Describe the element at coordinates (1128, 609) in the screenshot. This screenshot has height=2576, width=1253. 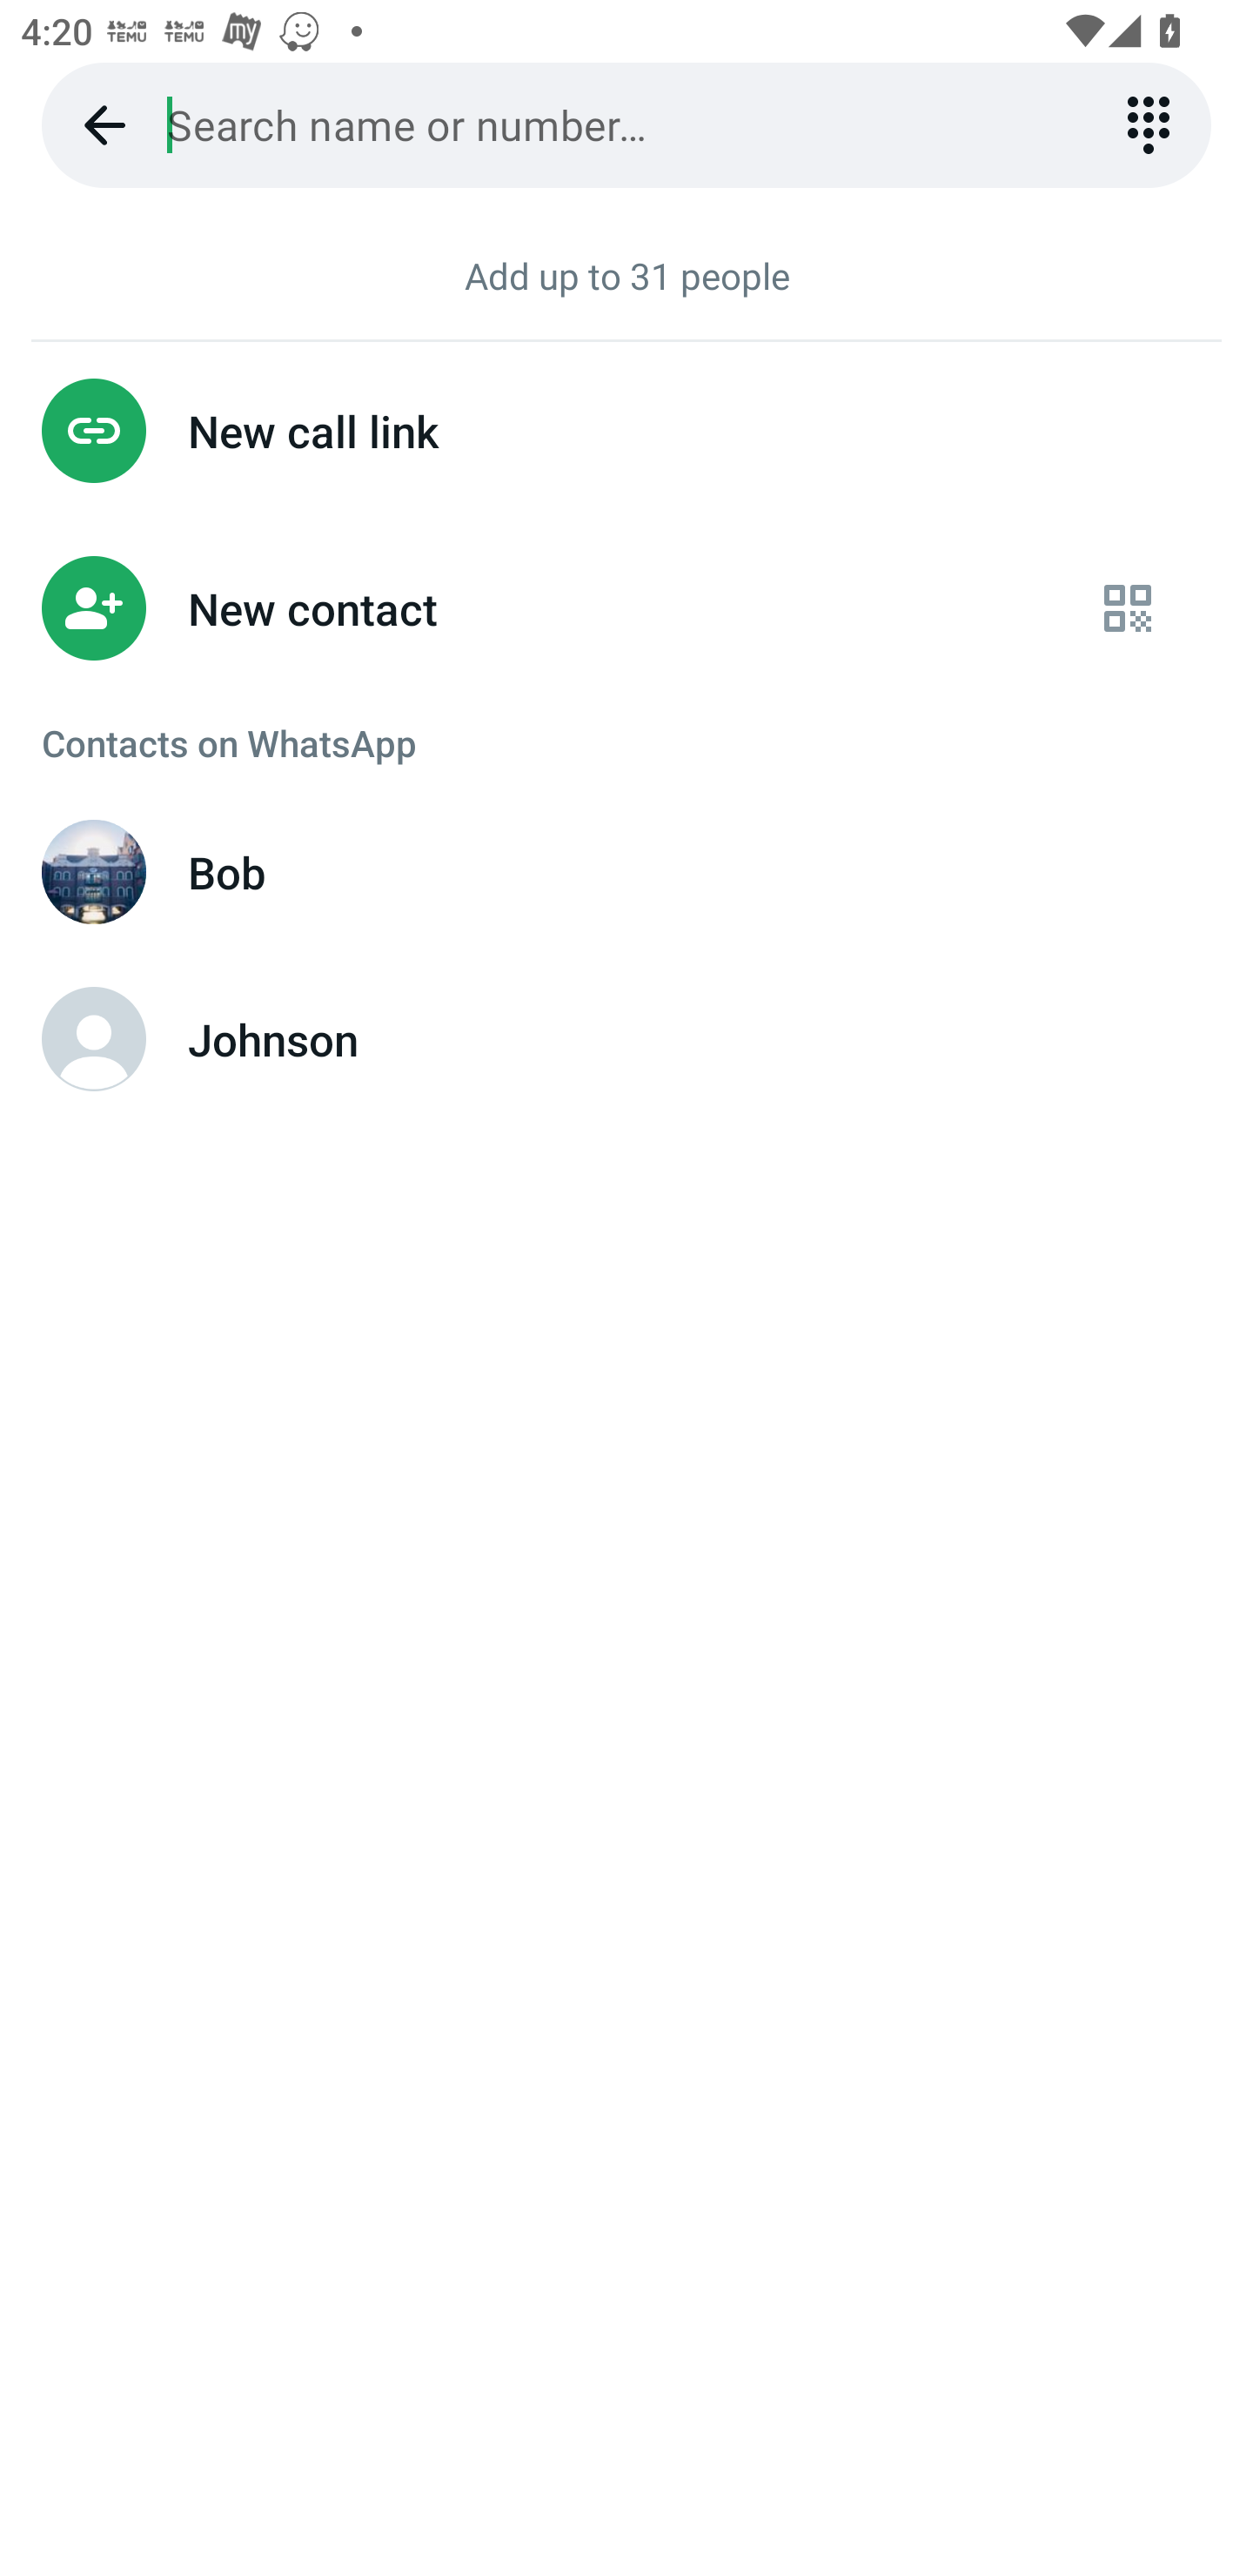
I see `Scan, share QR code` at that location.